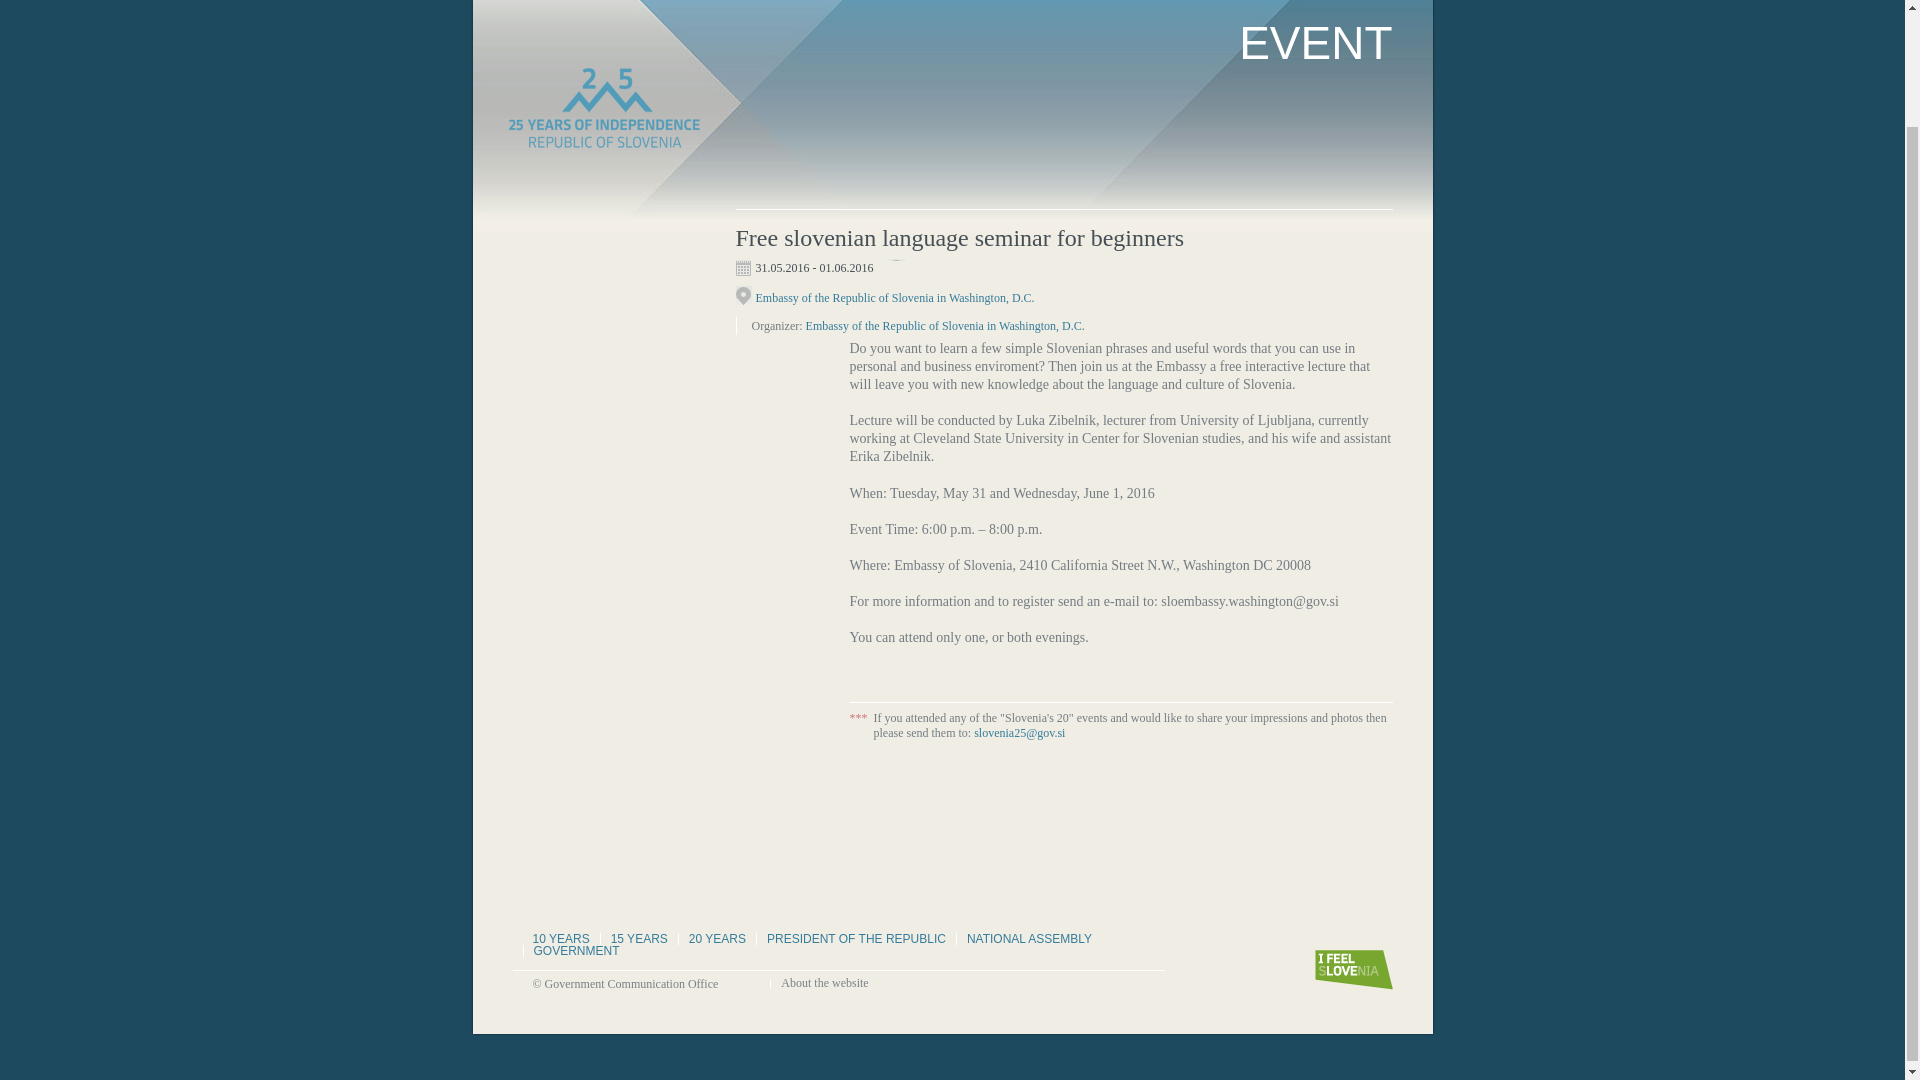 Image resolution: width=1920 pixels, height=1080 pixels. Describe the element at coordinates (638, 938) in the screenshot. I see `15 years` at that location.